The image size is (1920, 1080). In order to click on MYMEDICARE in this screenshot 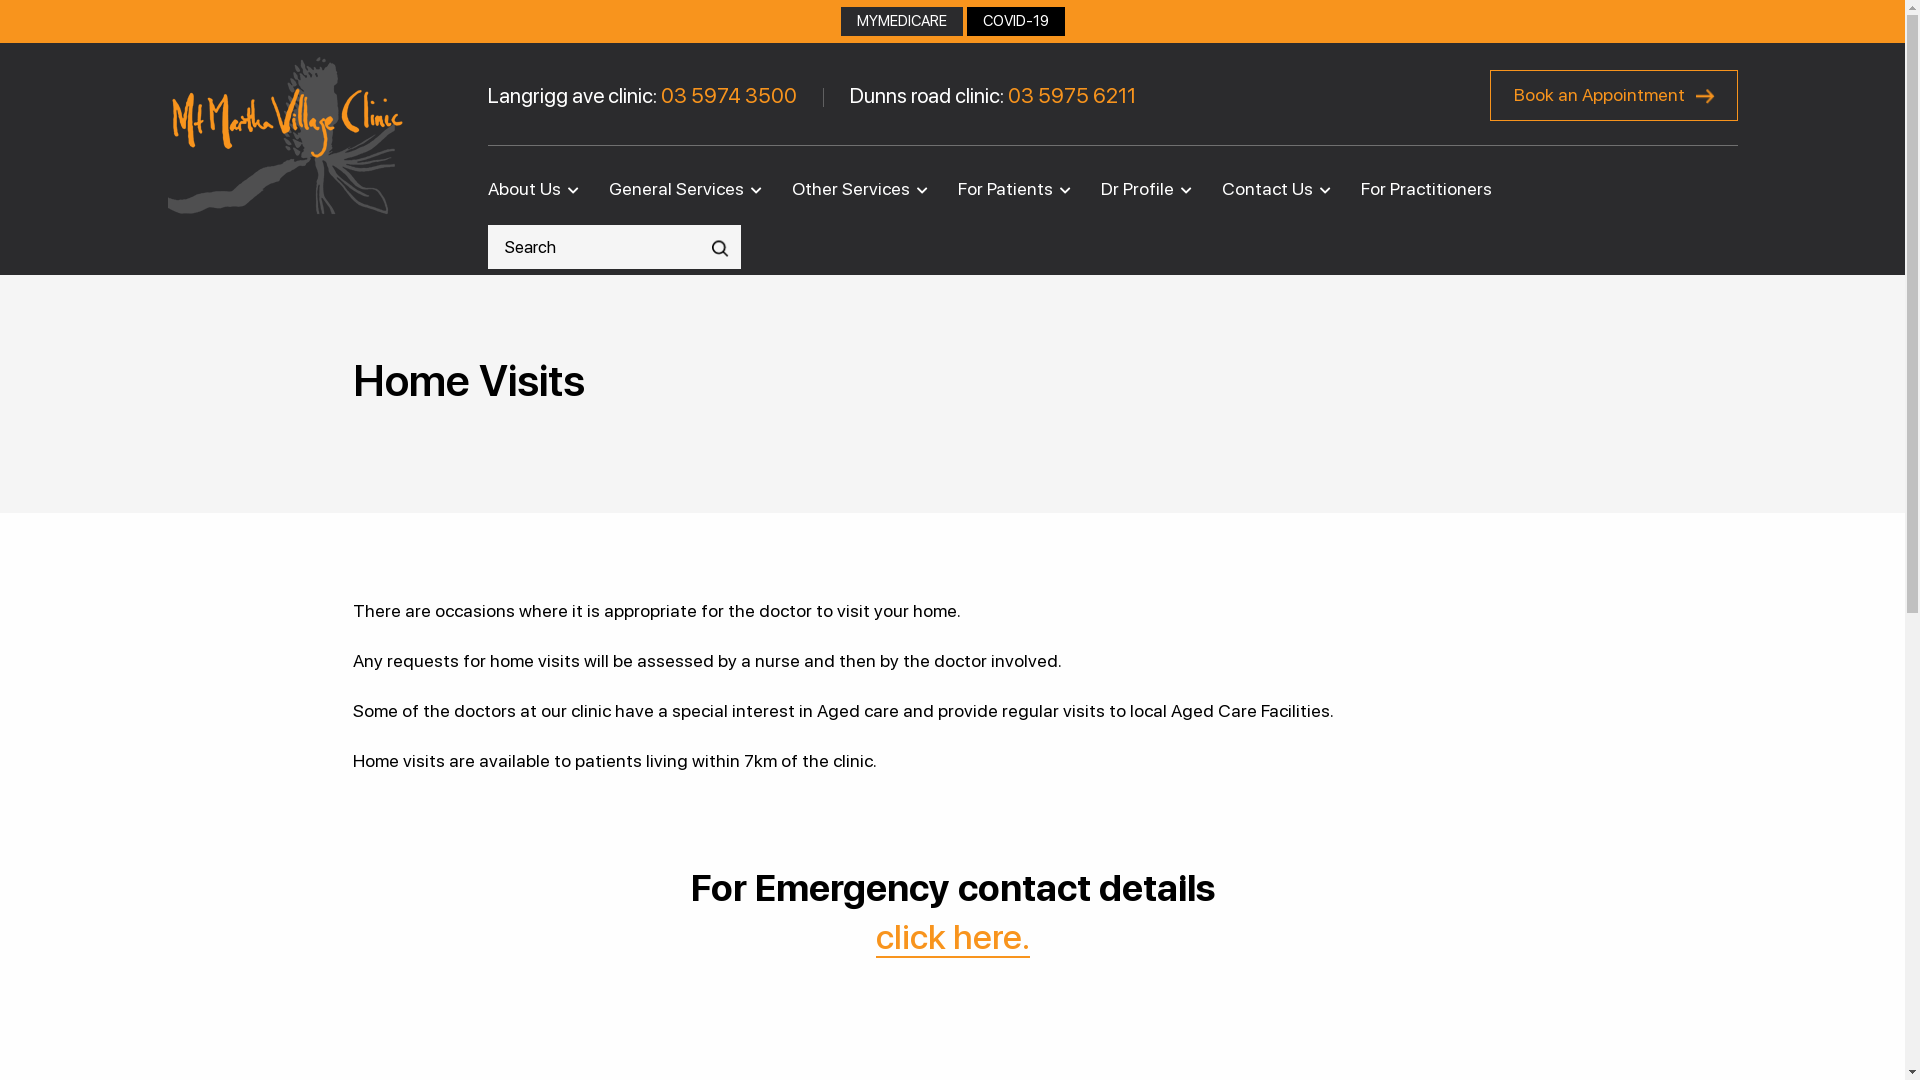, I will do `click(901, 22)`.